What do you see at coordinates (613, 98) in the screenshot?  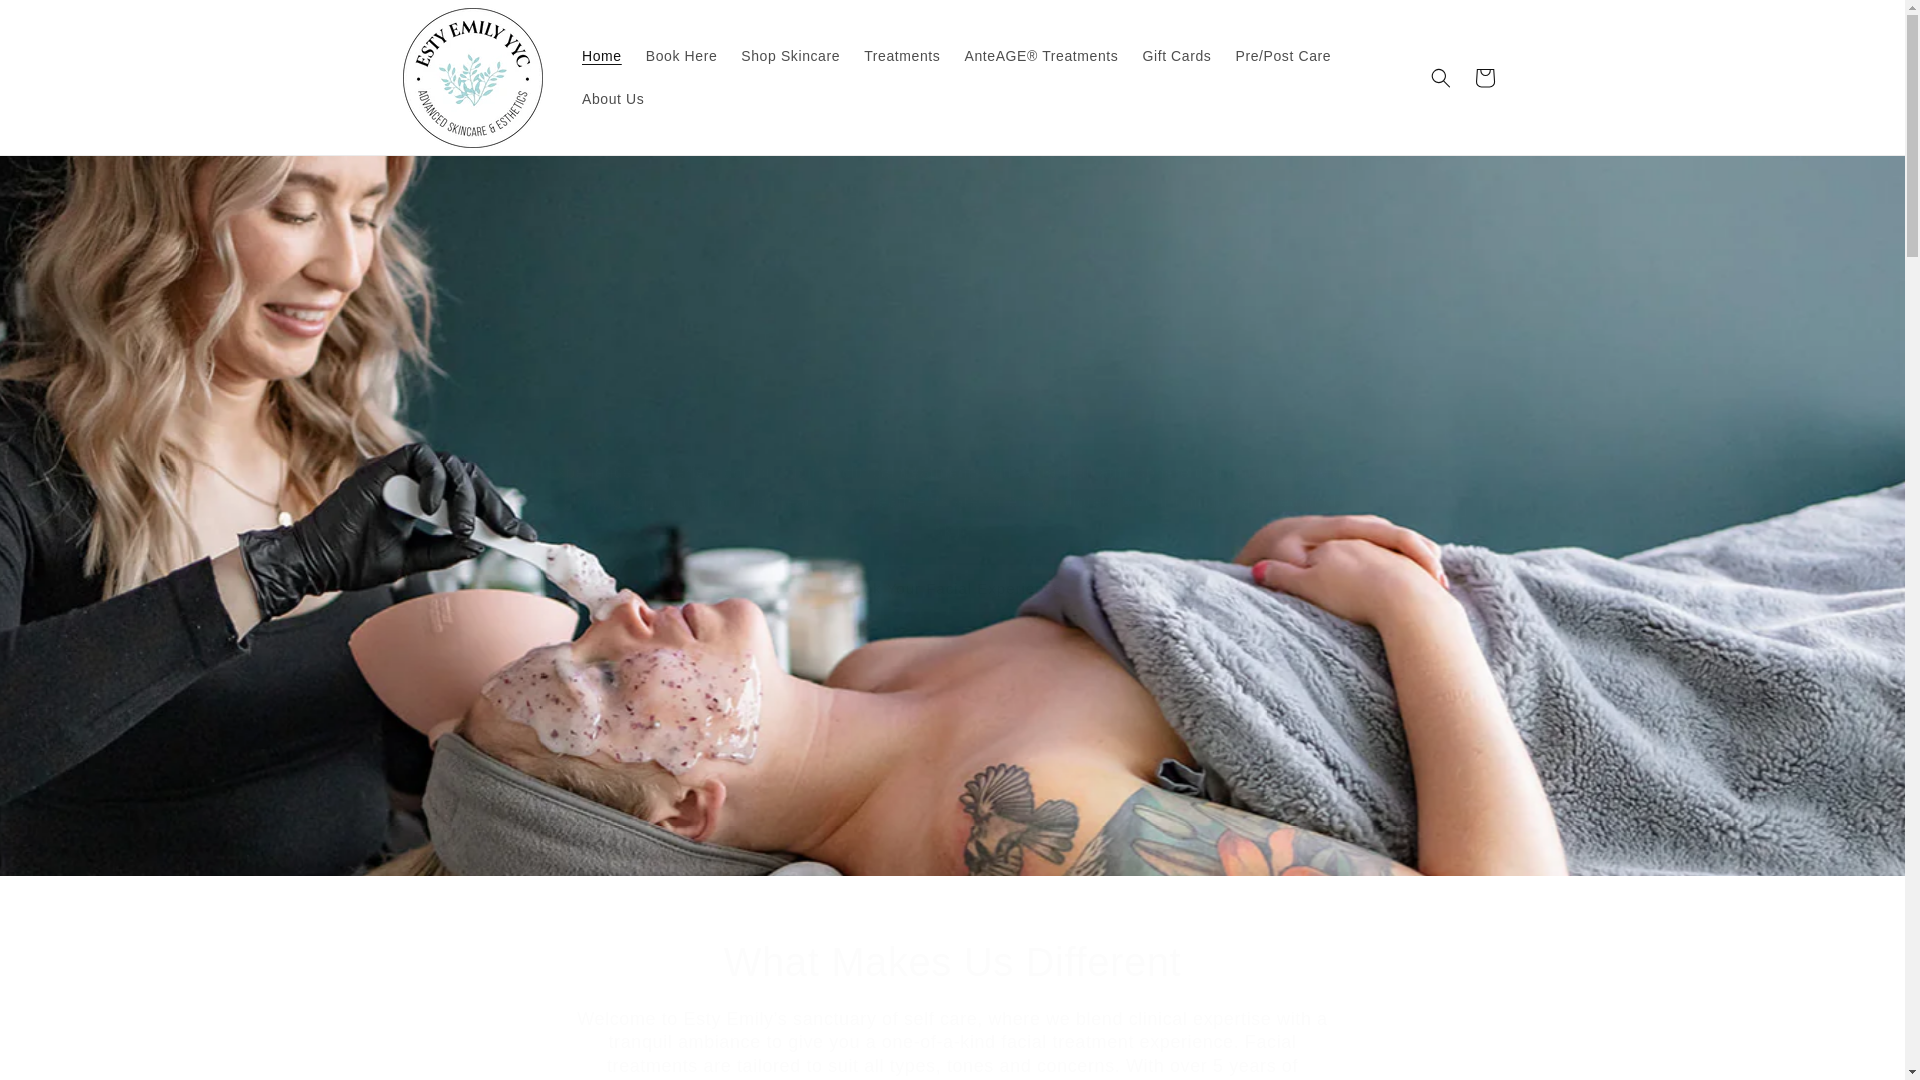 I see `About Us` at bounding box center [613, 98].